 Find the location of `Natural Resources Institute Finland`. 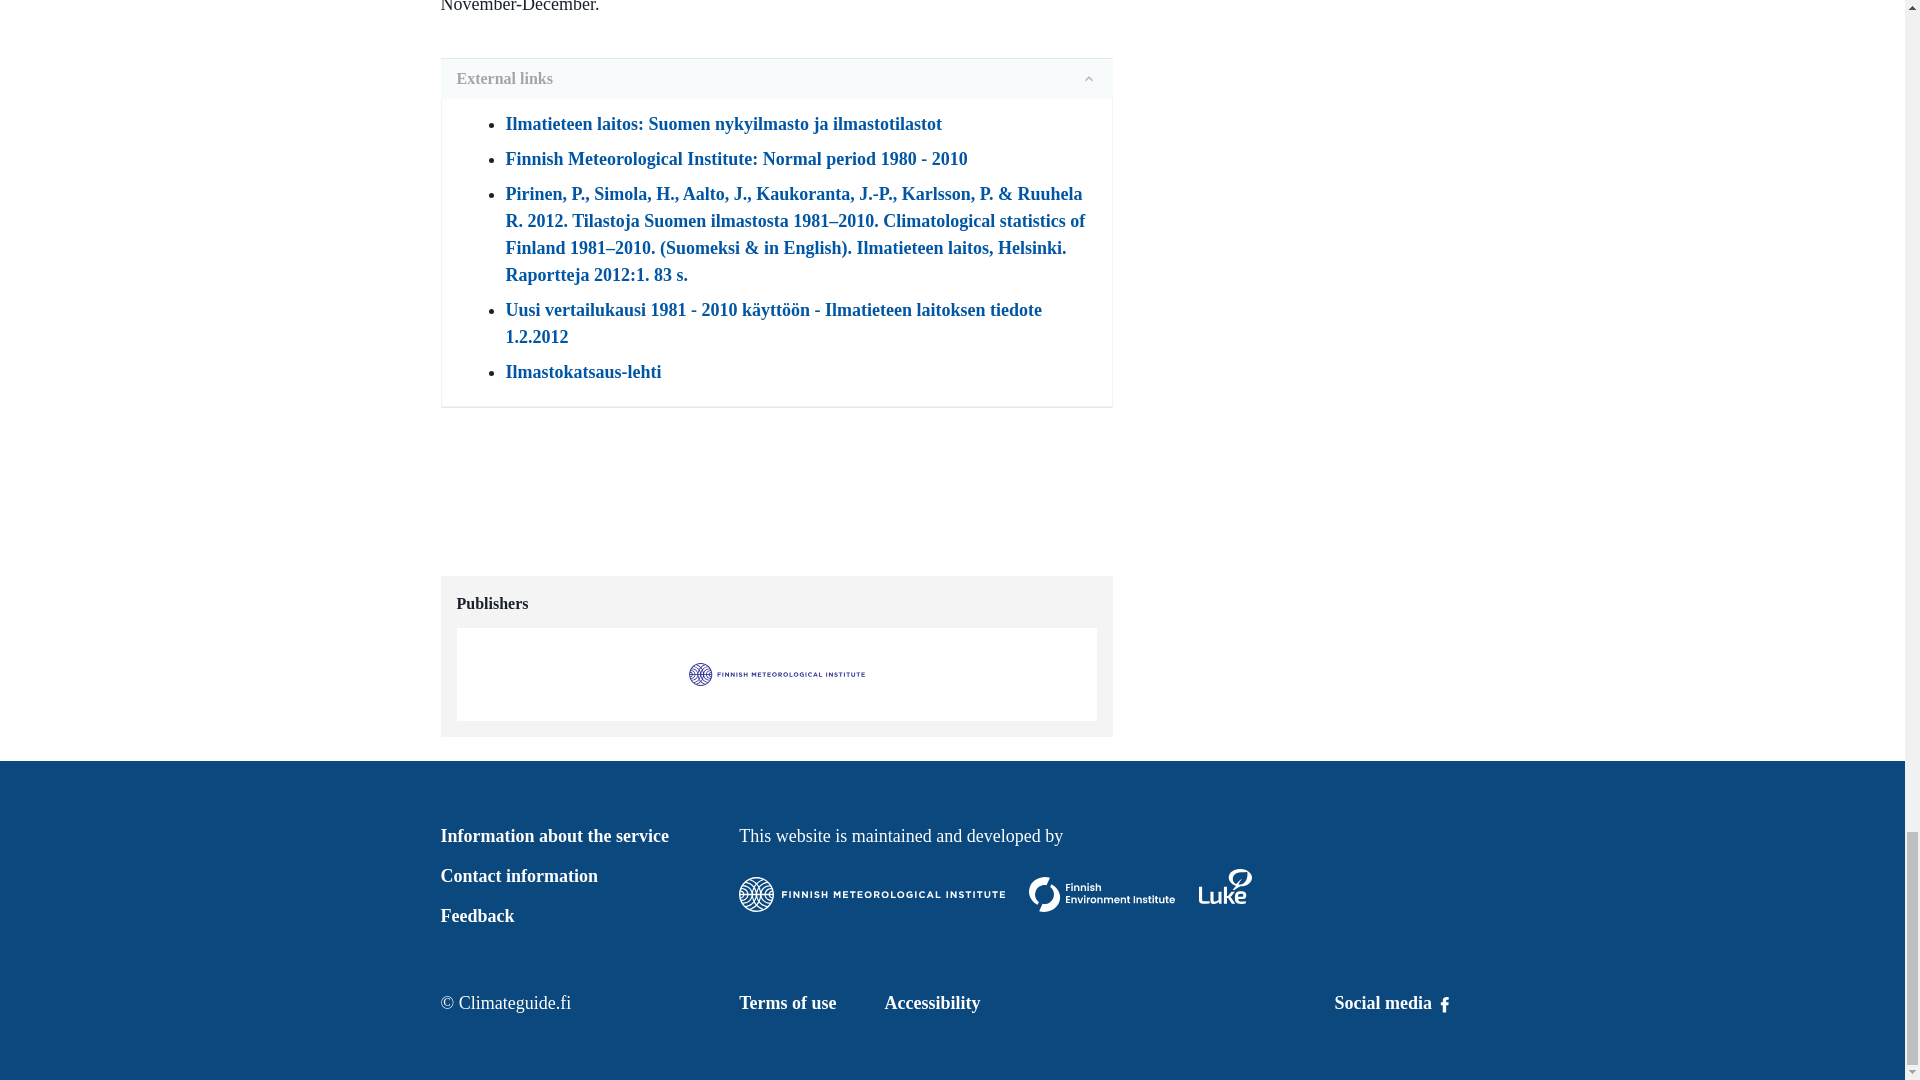

Natural Resources Institute Finland is located at coordinates (1224, 886).